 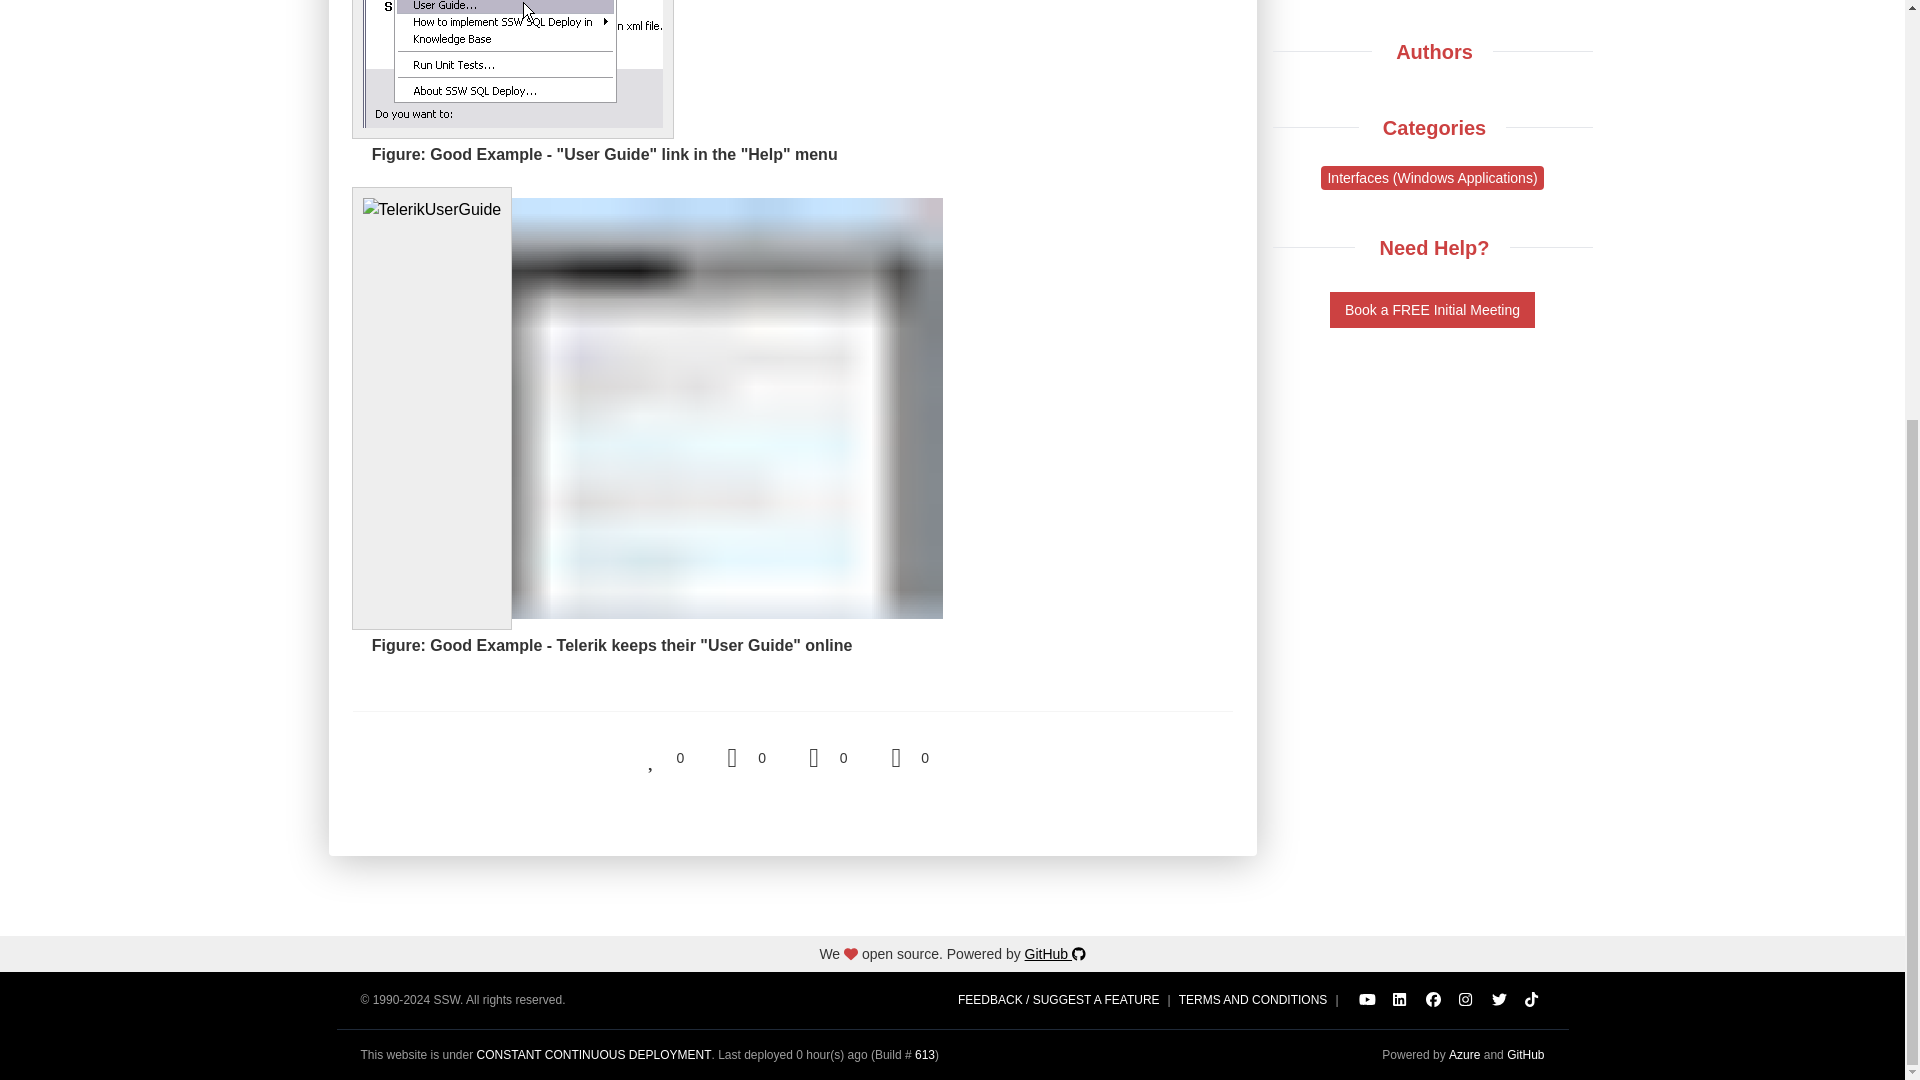 I want to click on SSW on TikTok, so click(x=1532, y=1000).